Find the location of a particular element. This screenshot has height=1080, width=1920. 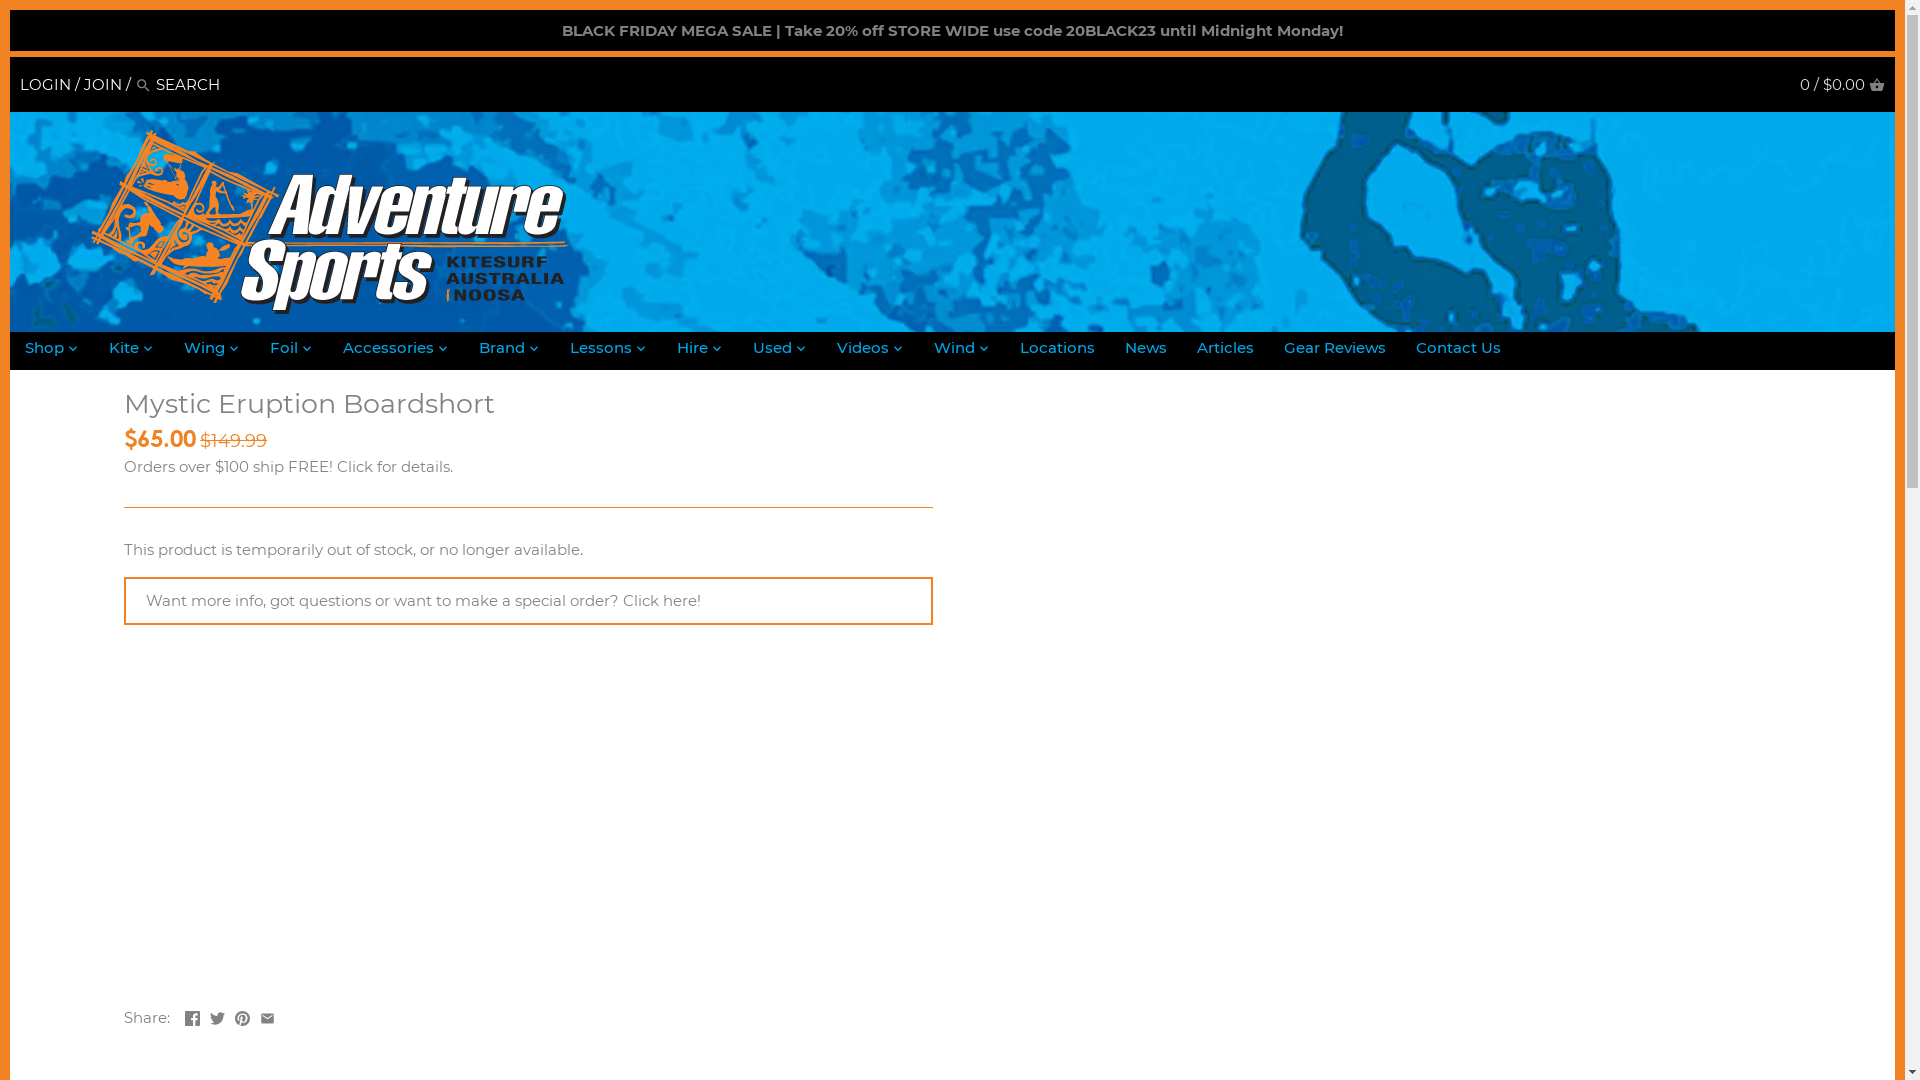

Kite is located at coordinates (124, 351).